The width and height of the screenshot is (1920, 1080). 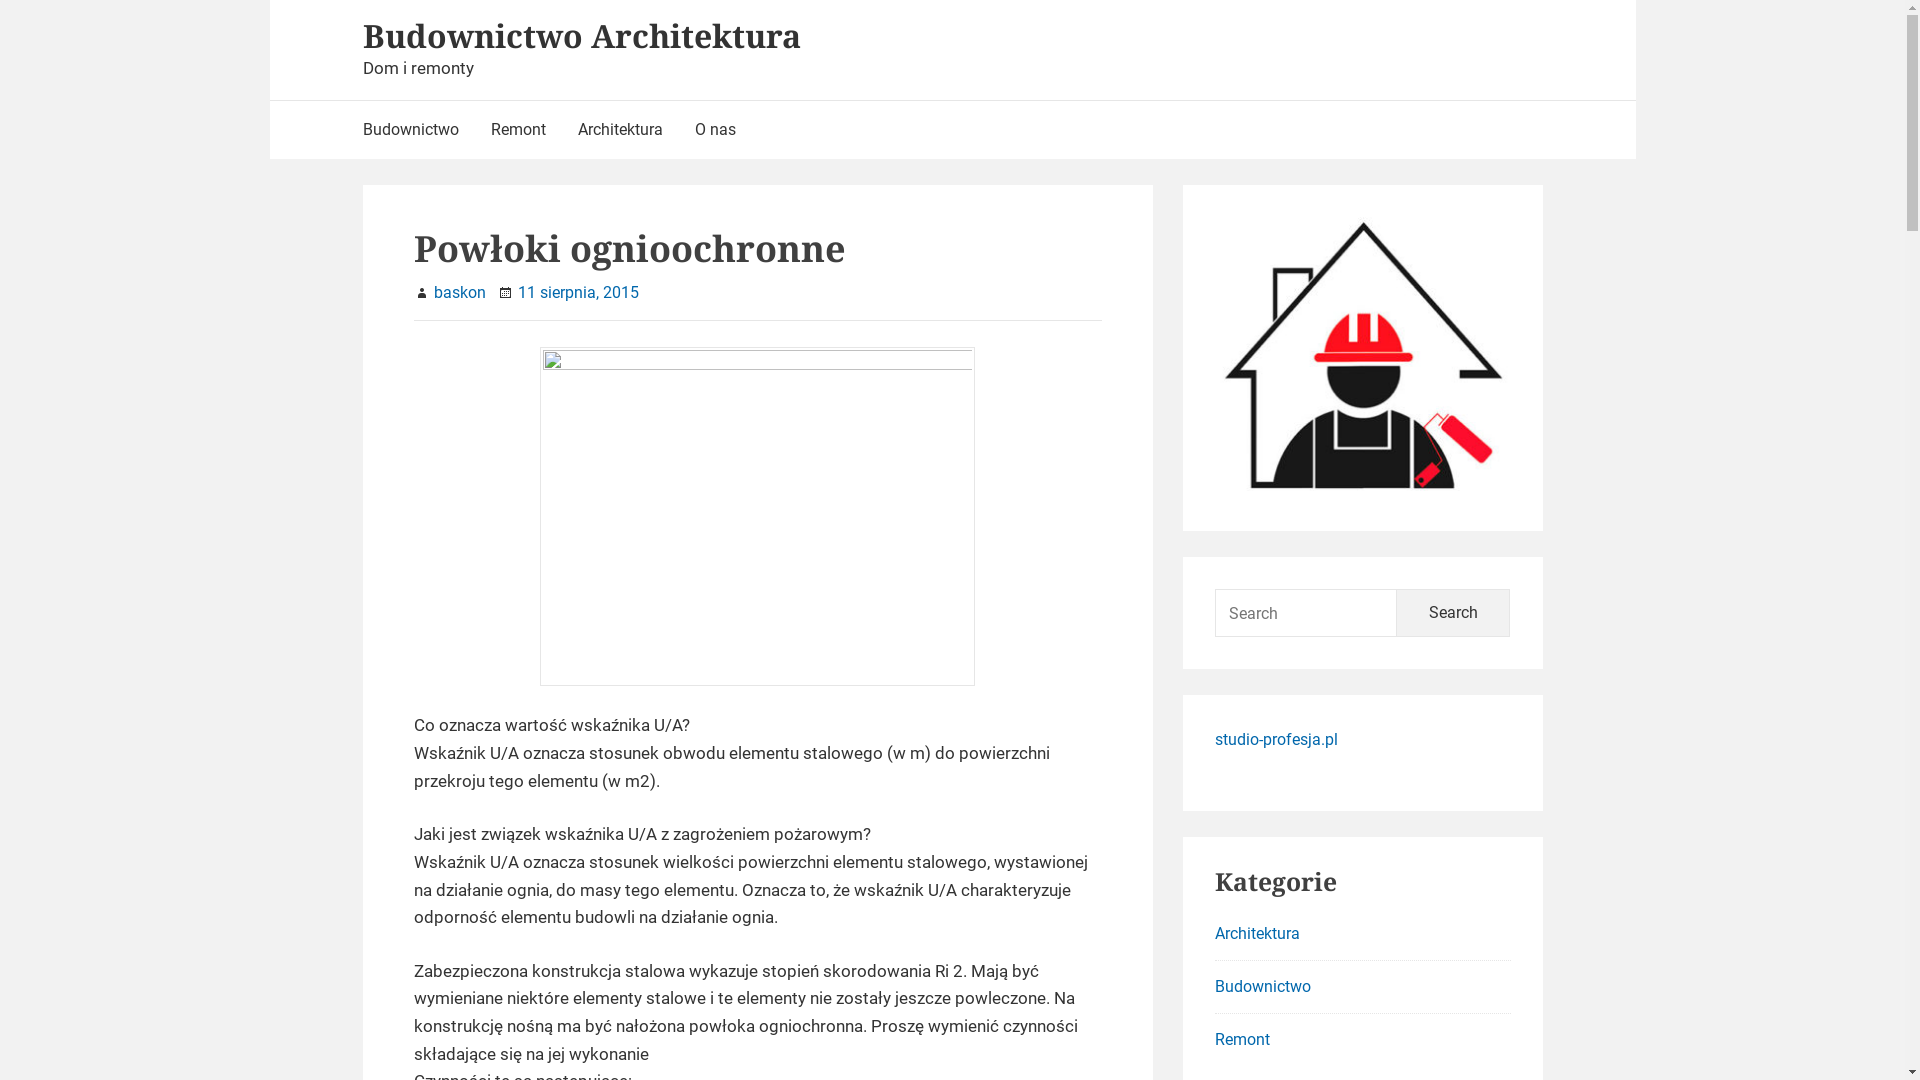 What do you see at coordinates (460, 292) in the screenshot?
I see `baskon` at bounding box center [460, 292].